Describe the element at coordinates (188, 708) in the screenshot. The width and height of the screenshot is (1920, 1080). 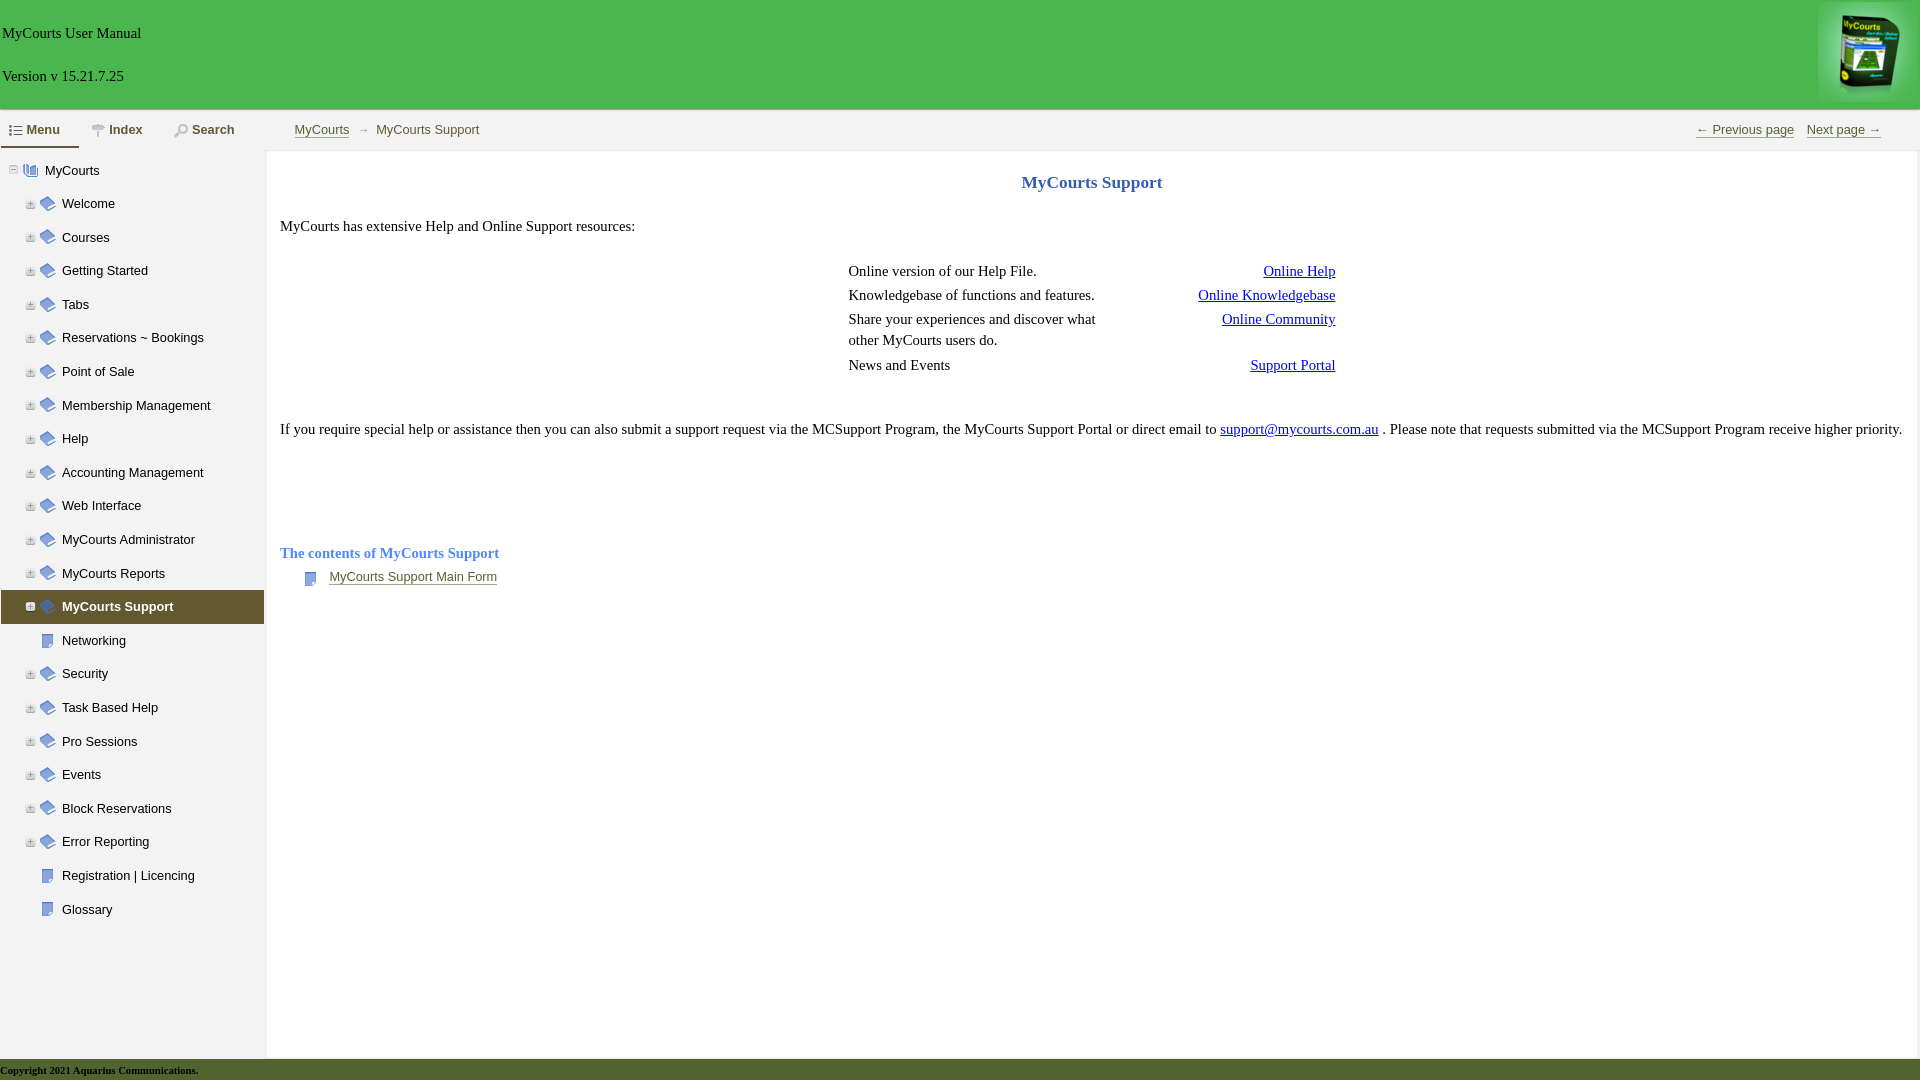
I see `Task Based Help` at that location.